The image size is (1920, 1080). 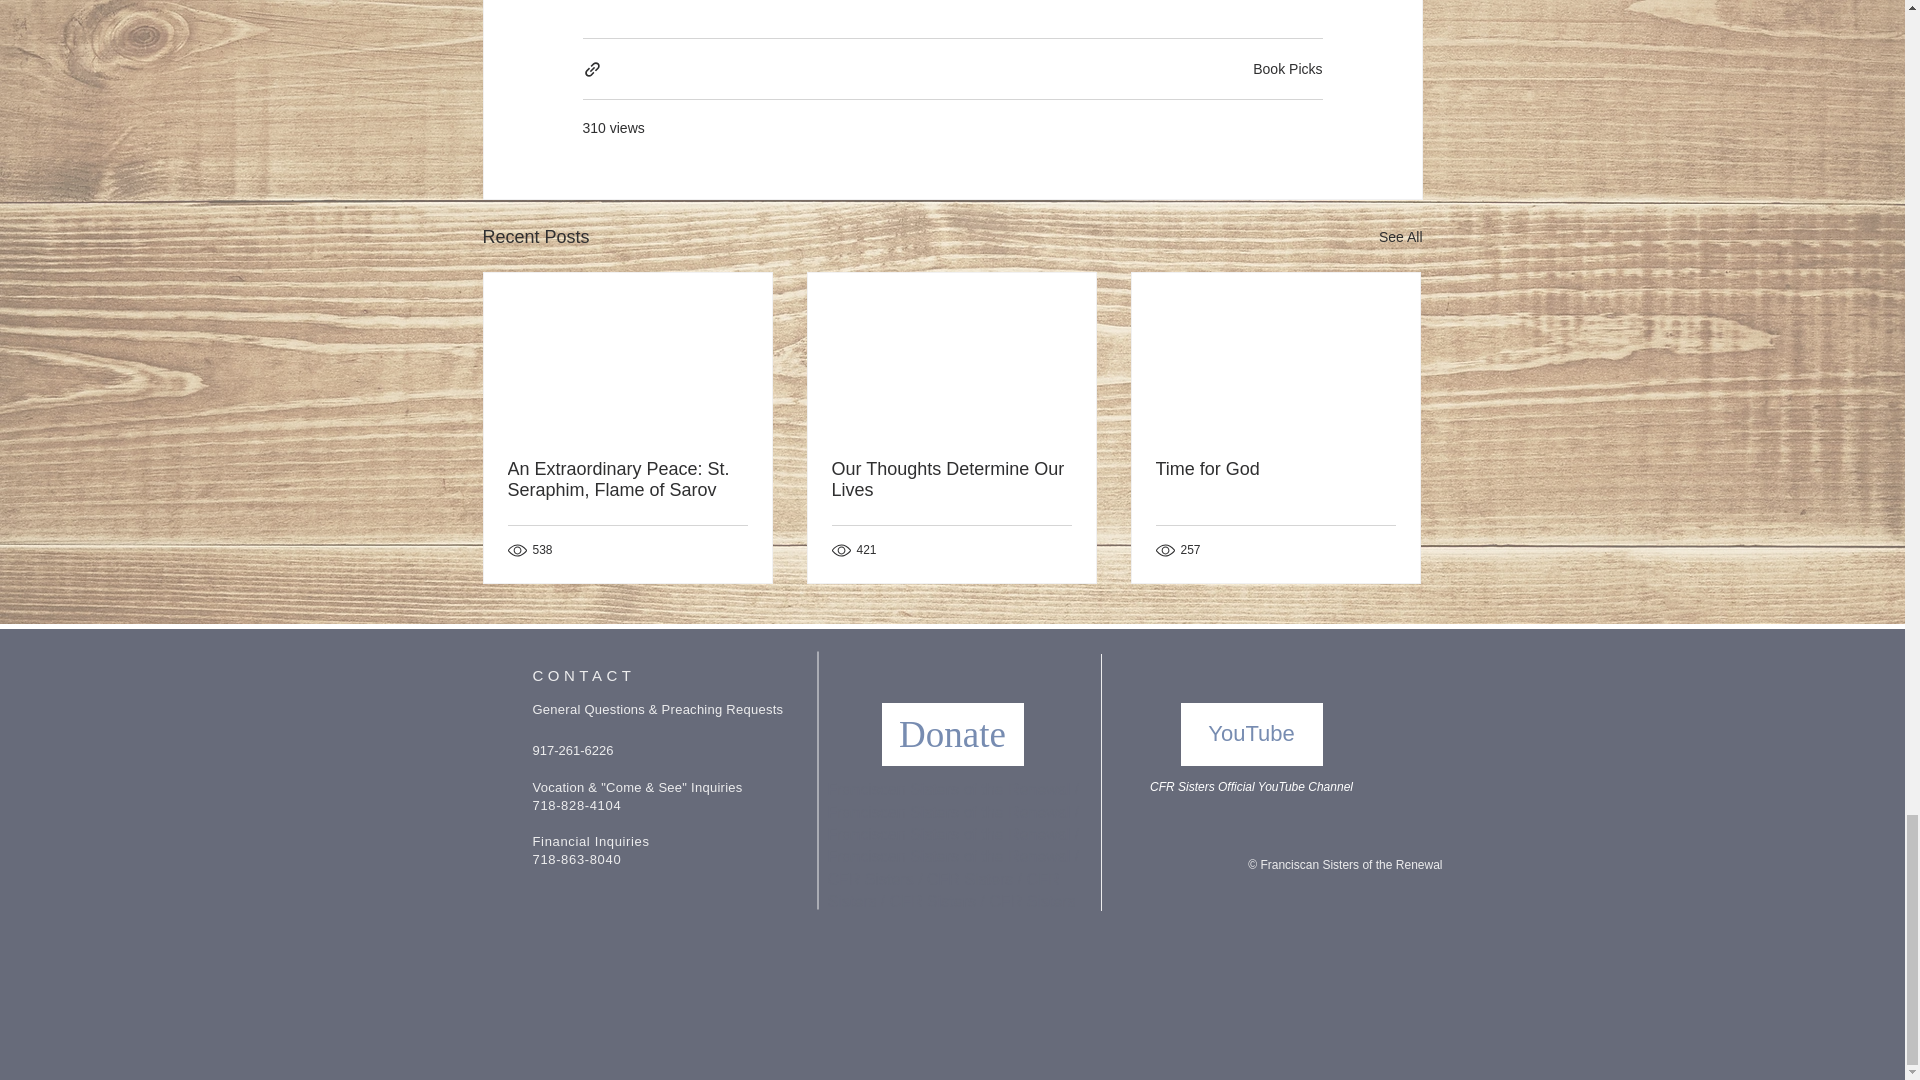 What do you see at coordinates (1251, 734) in the screenshot?
I see `YouTube` at bounding box center [1251, 734].